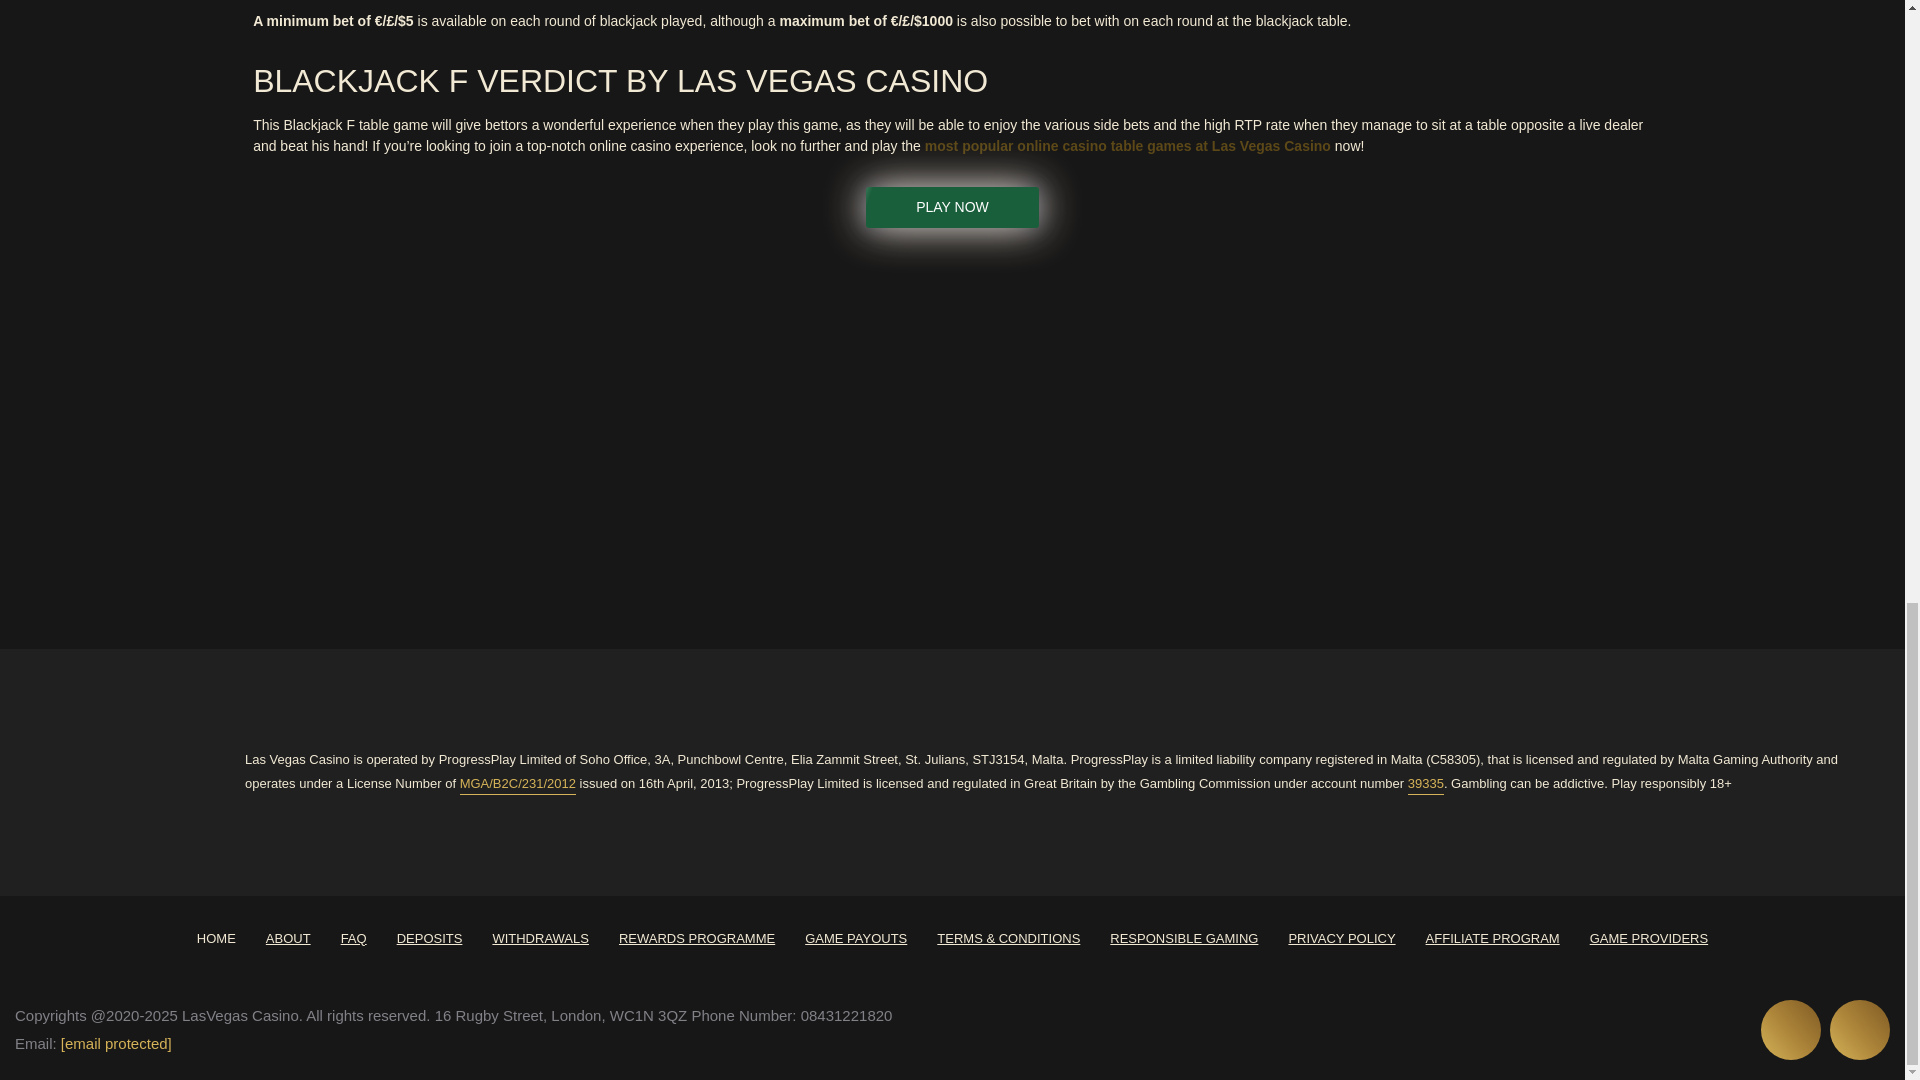 The image size is (1920, 1080). I want to click on table games, so click(1128, 146).